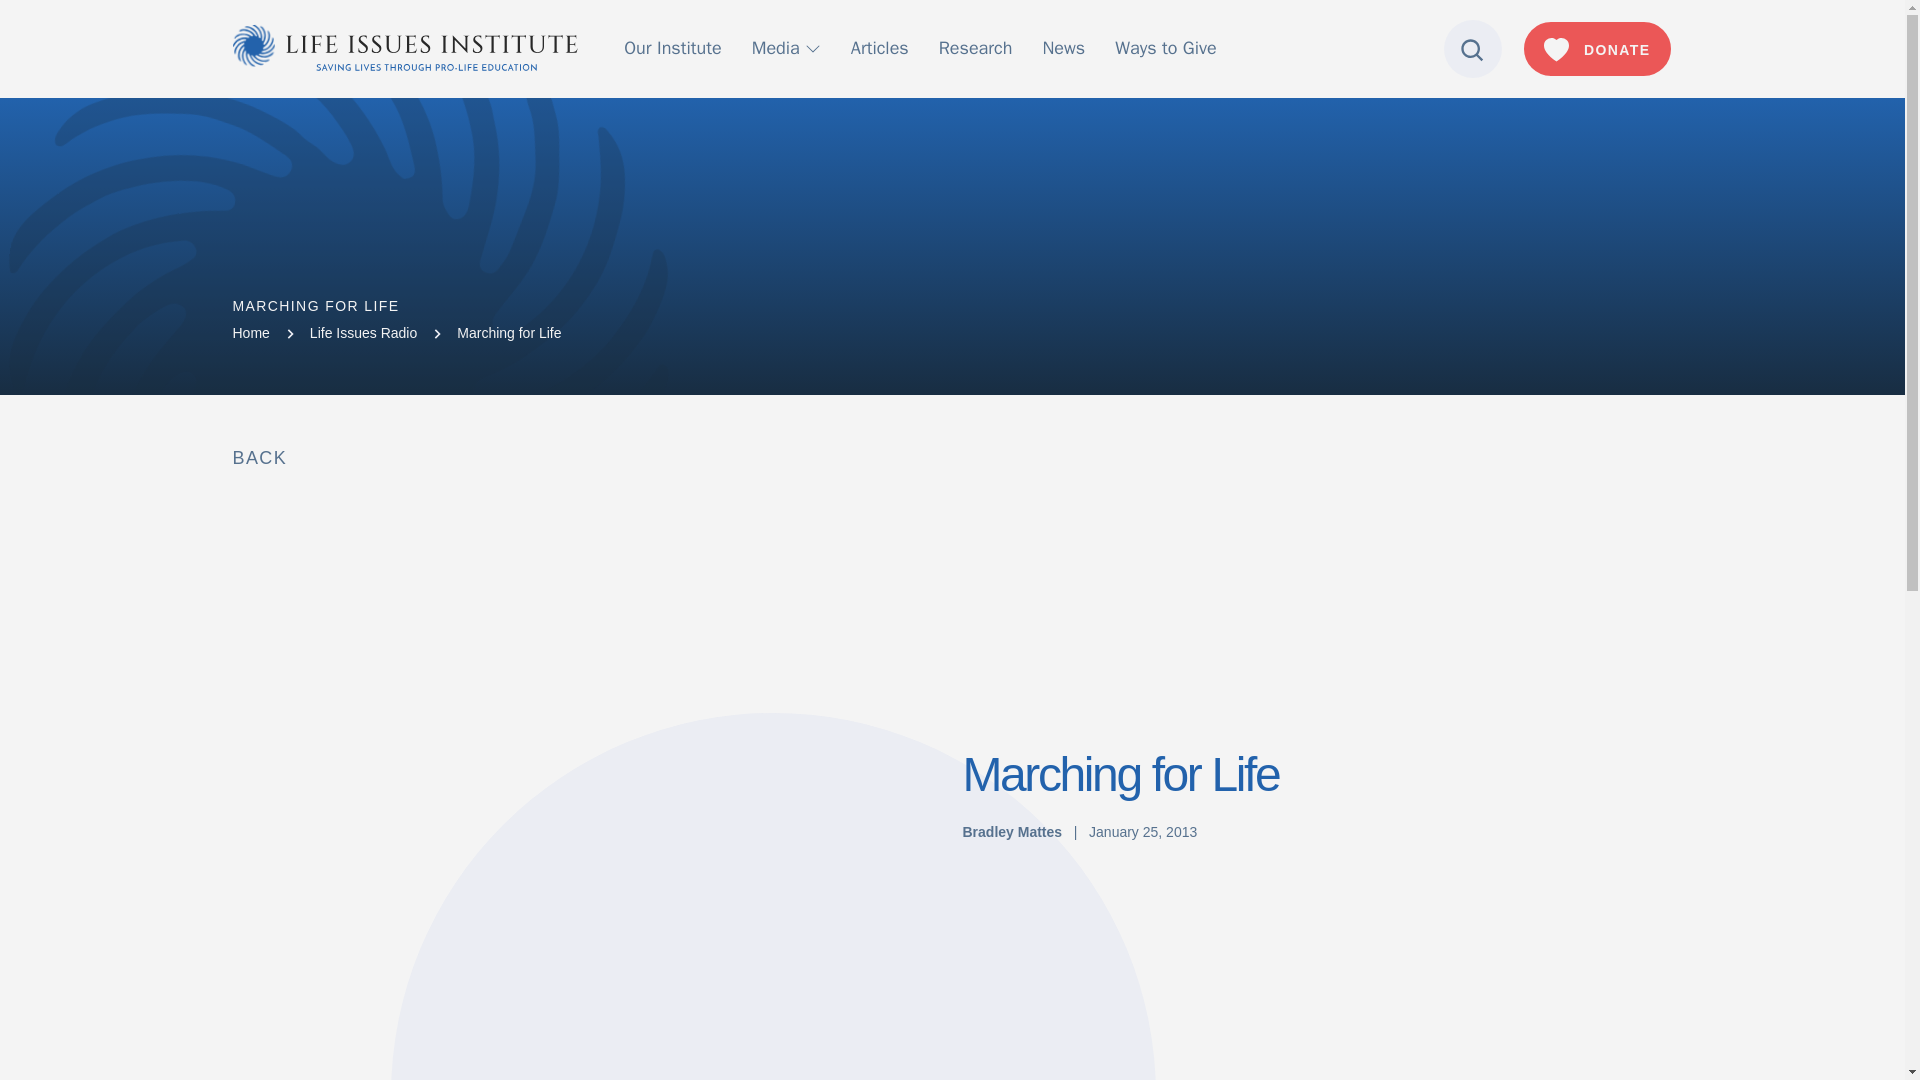  Describe the element at coordinates (672, 48) in the screenshot. I see `Our Institute` at that location.